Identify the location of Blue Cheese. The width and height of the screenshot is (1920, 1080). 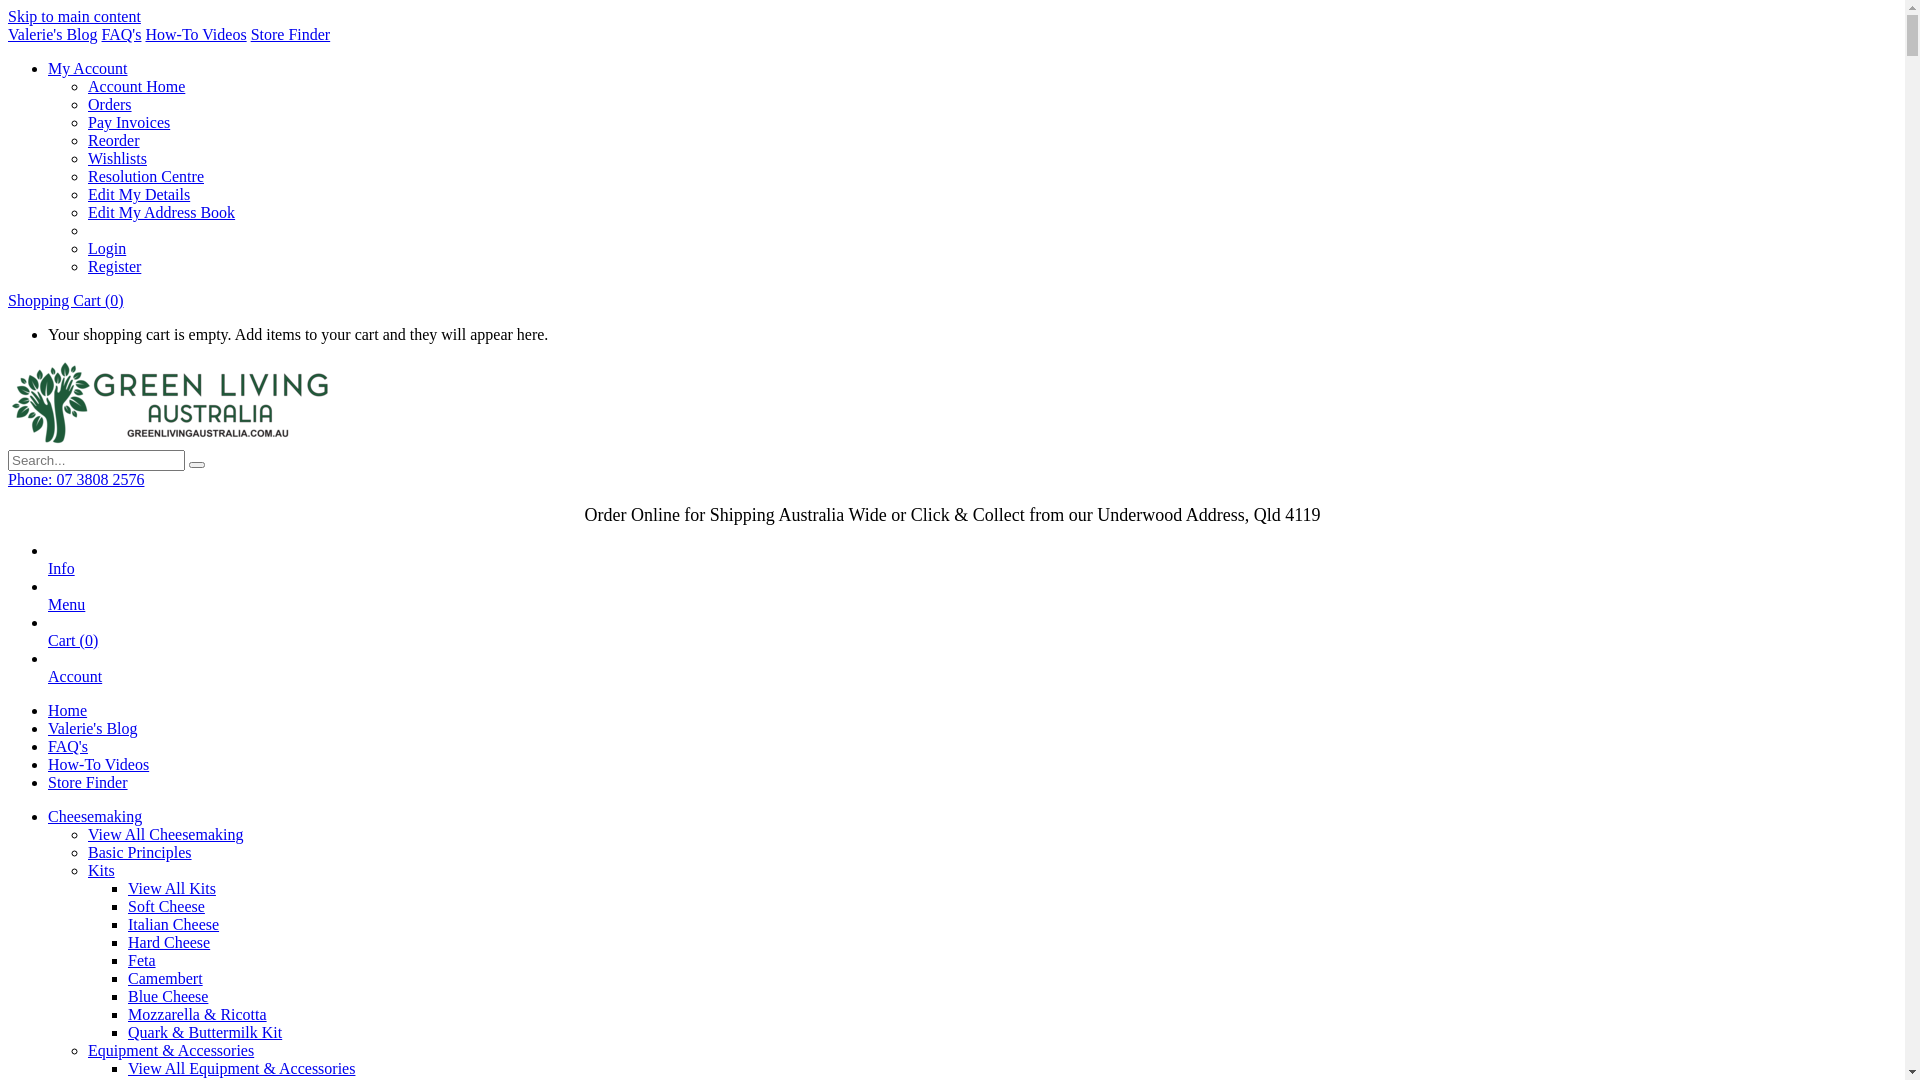
(168, 996).